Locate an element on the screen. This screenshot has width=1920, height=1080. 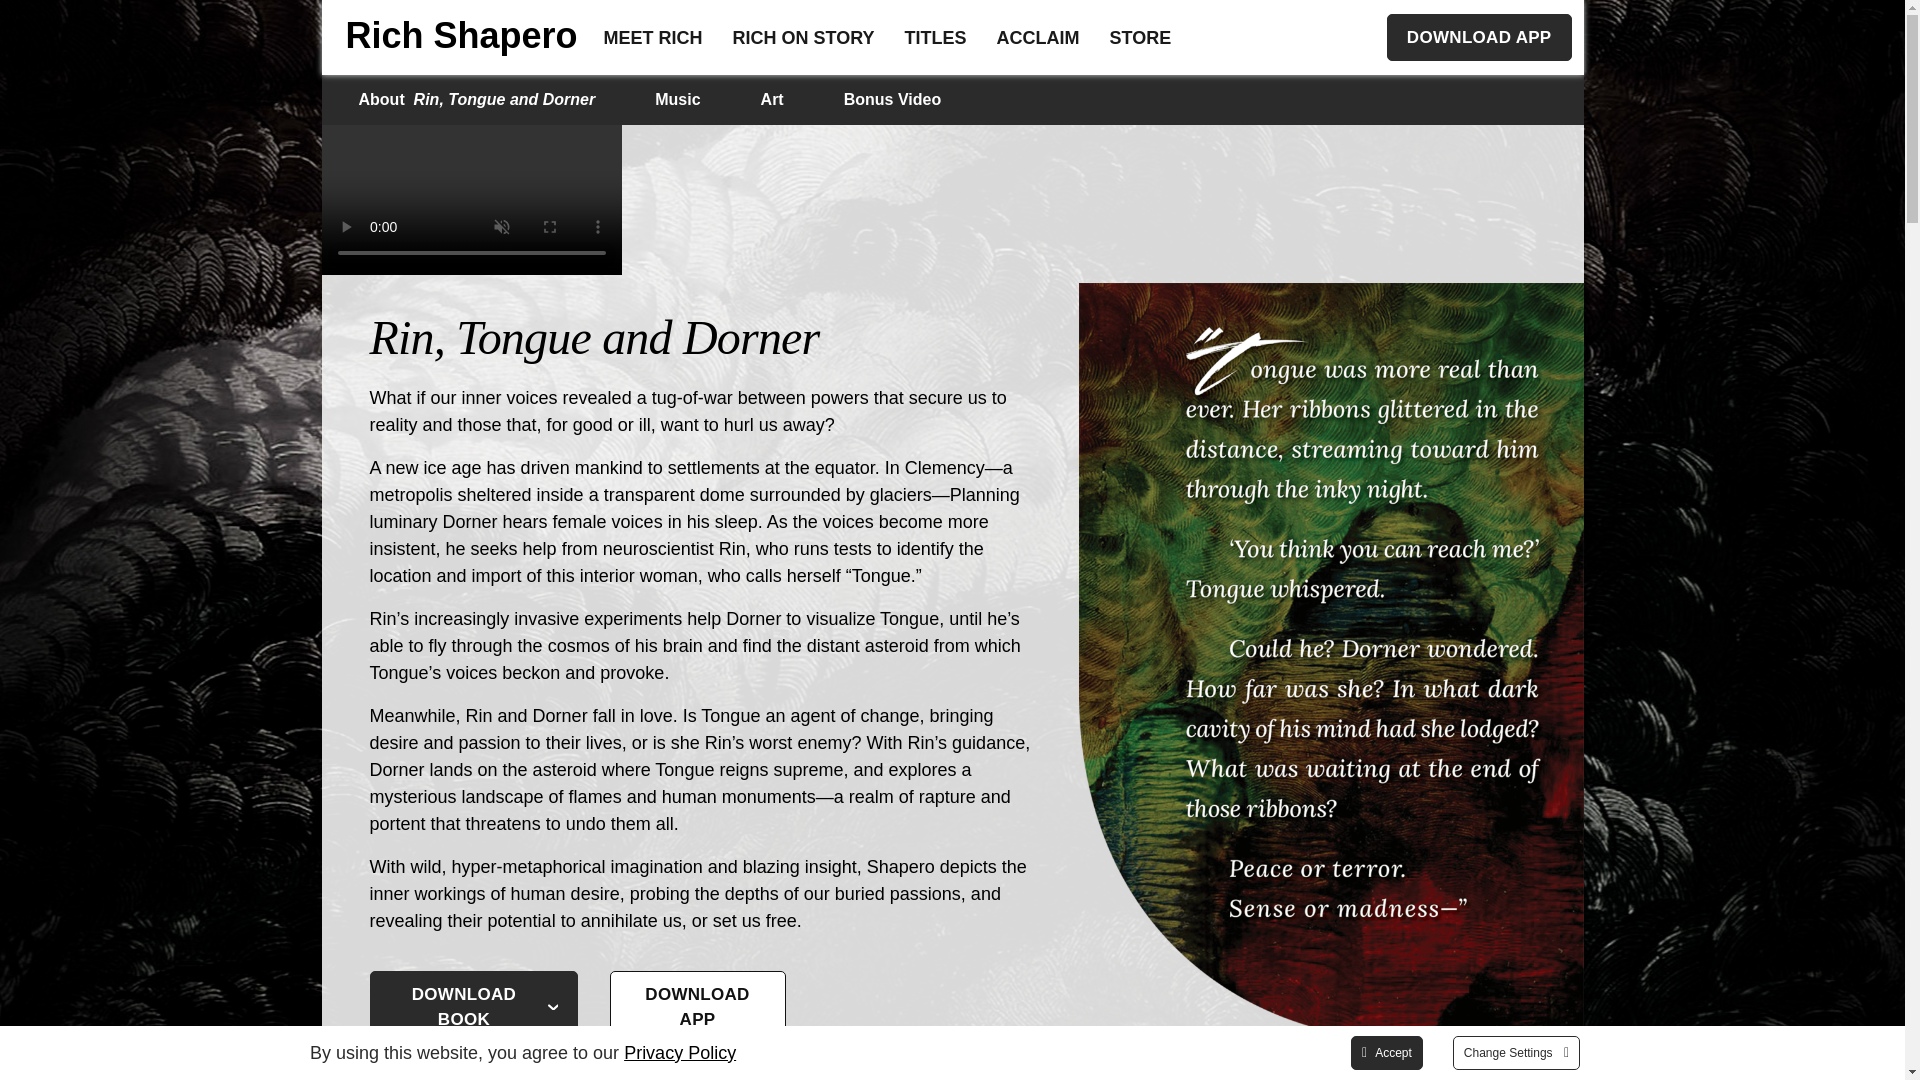
ACCLAIM is located at coordinates (698, 1006).